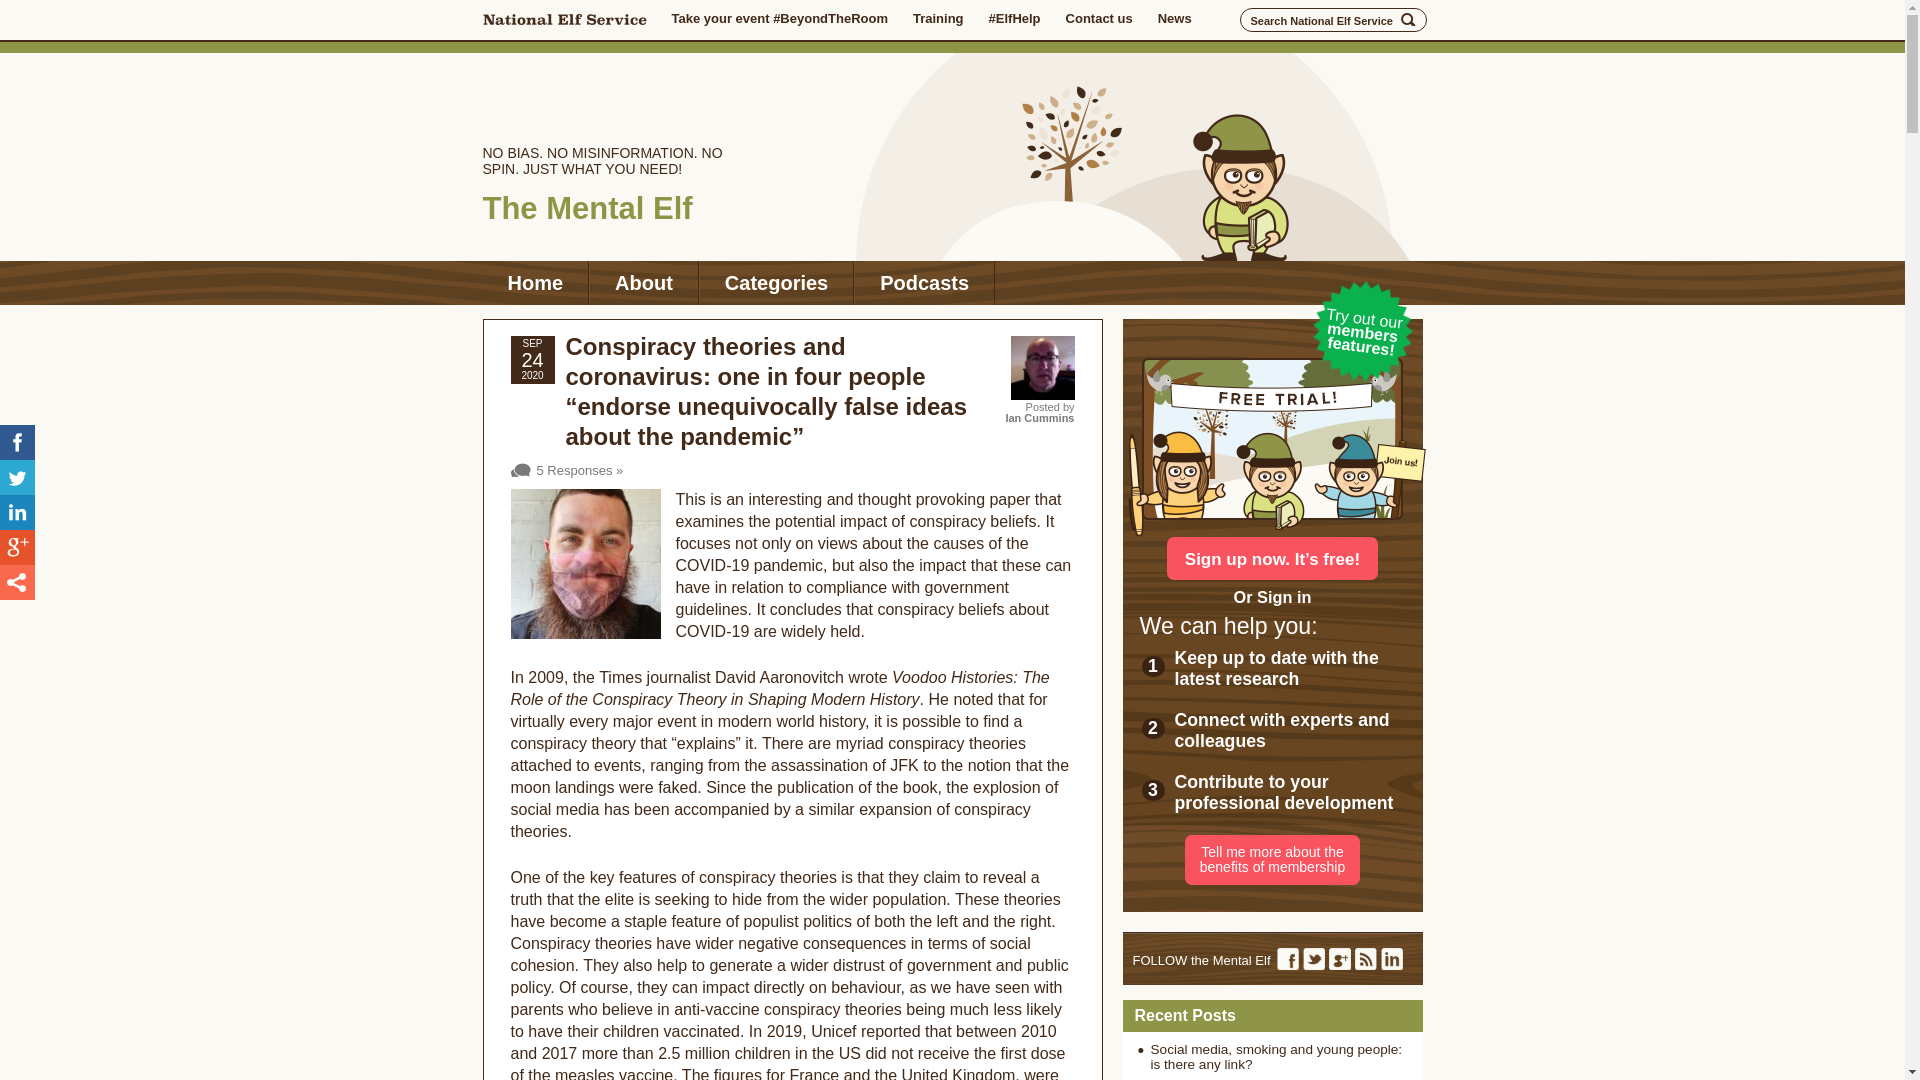 The width and height of the screenshot is (1920, 1080). Describe the element at coordinates (17, 477) in the screenshot. I see `Tweet this on Twitter` at that location.